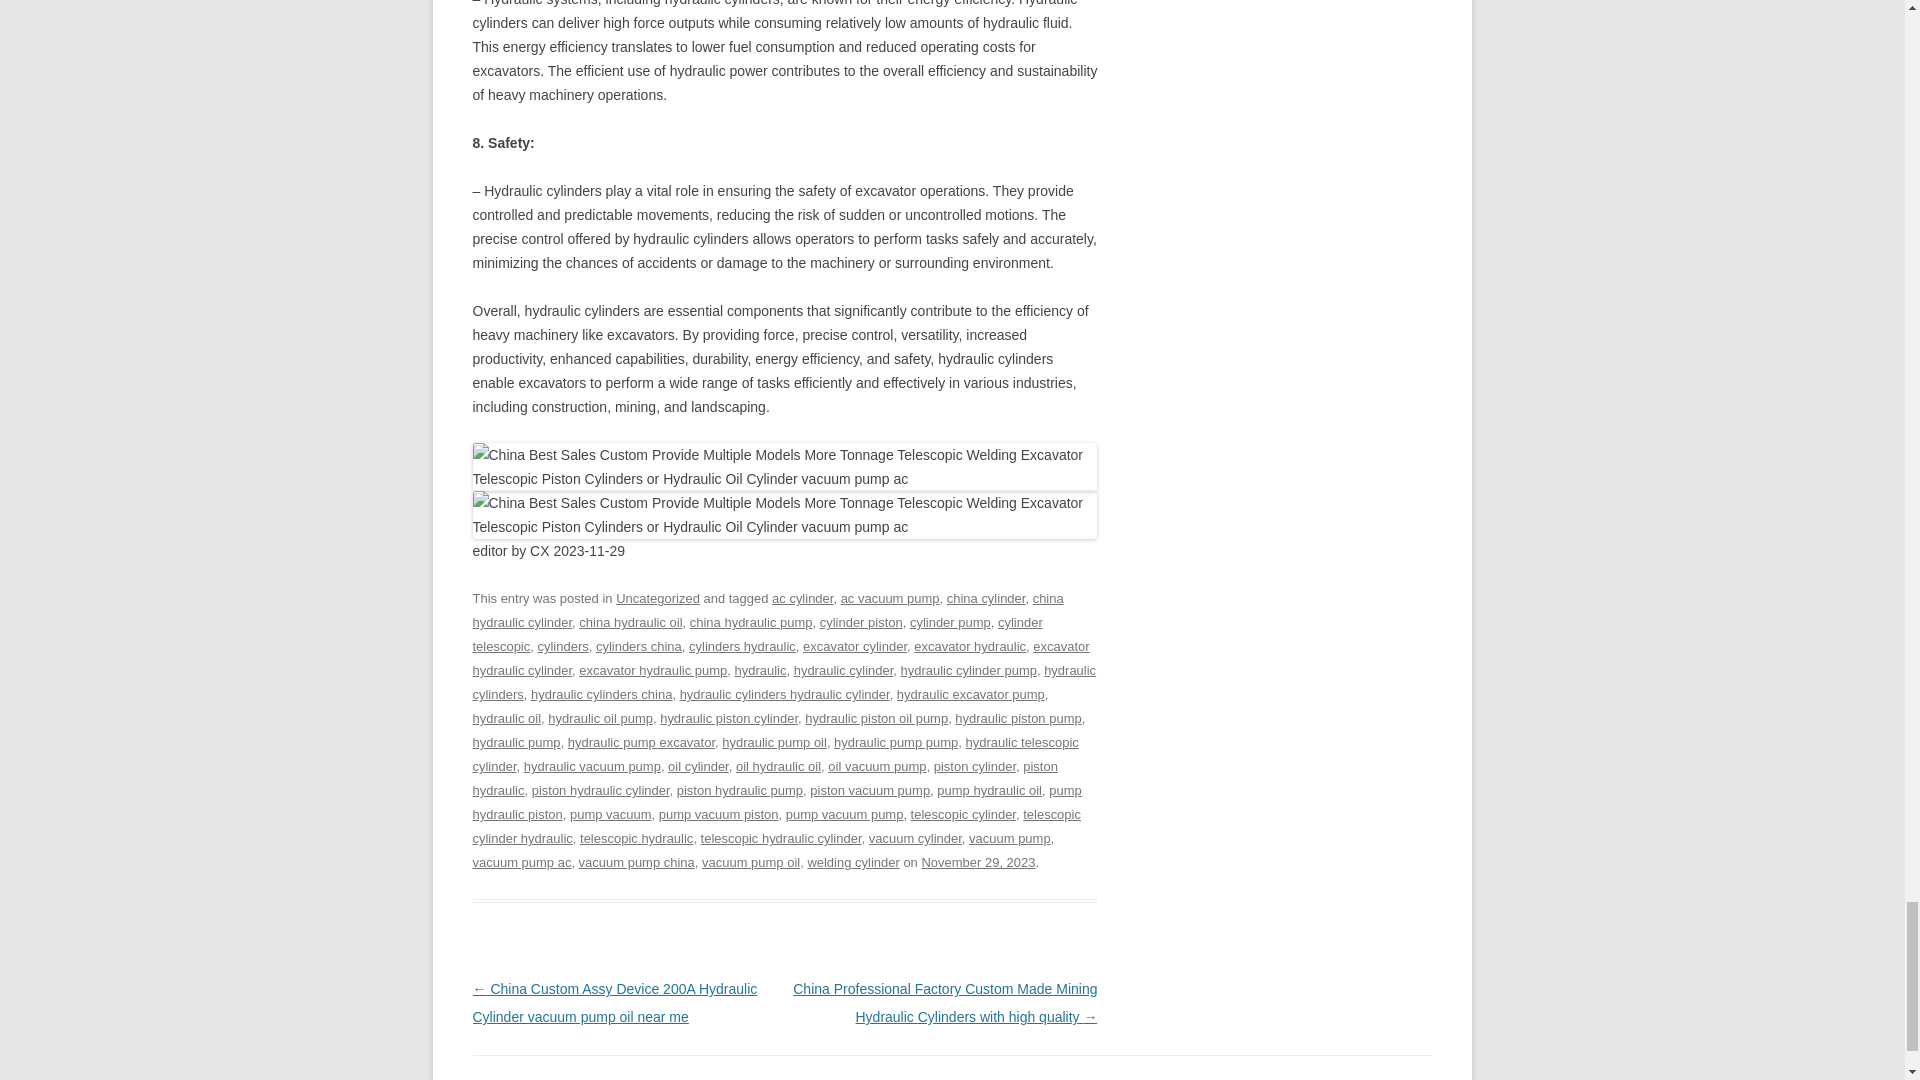 This screenshot has width=1920, height=1080. Describe the element at coordinates (506, 718) in the screenshot. I see `hydraulic oil` at that location.